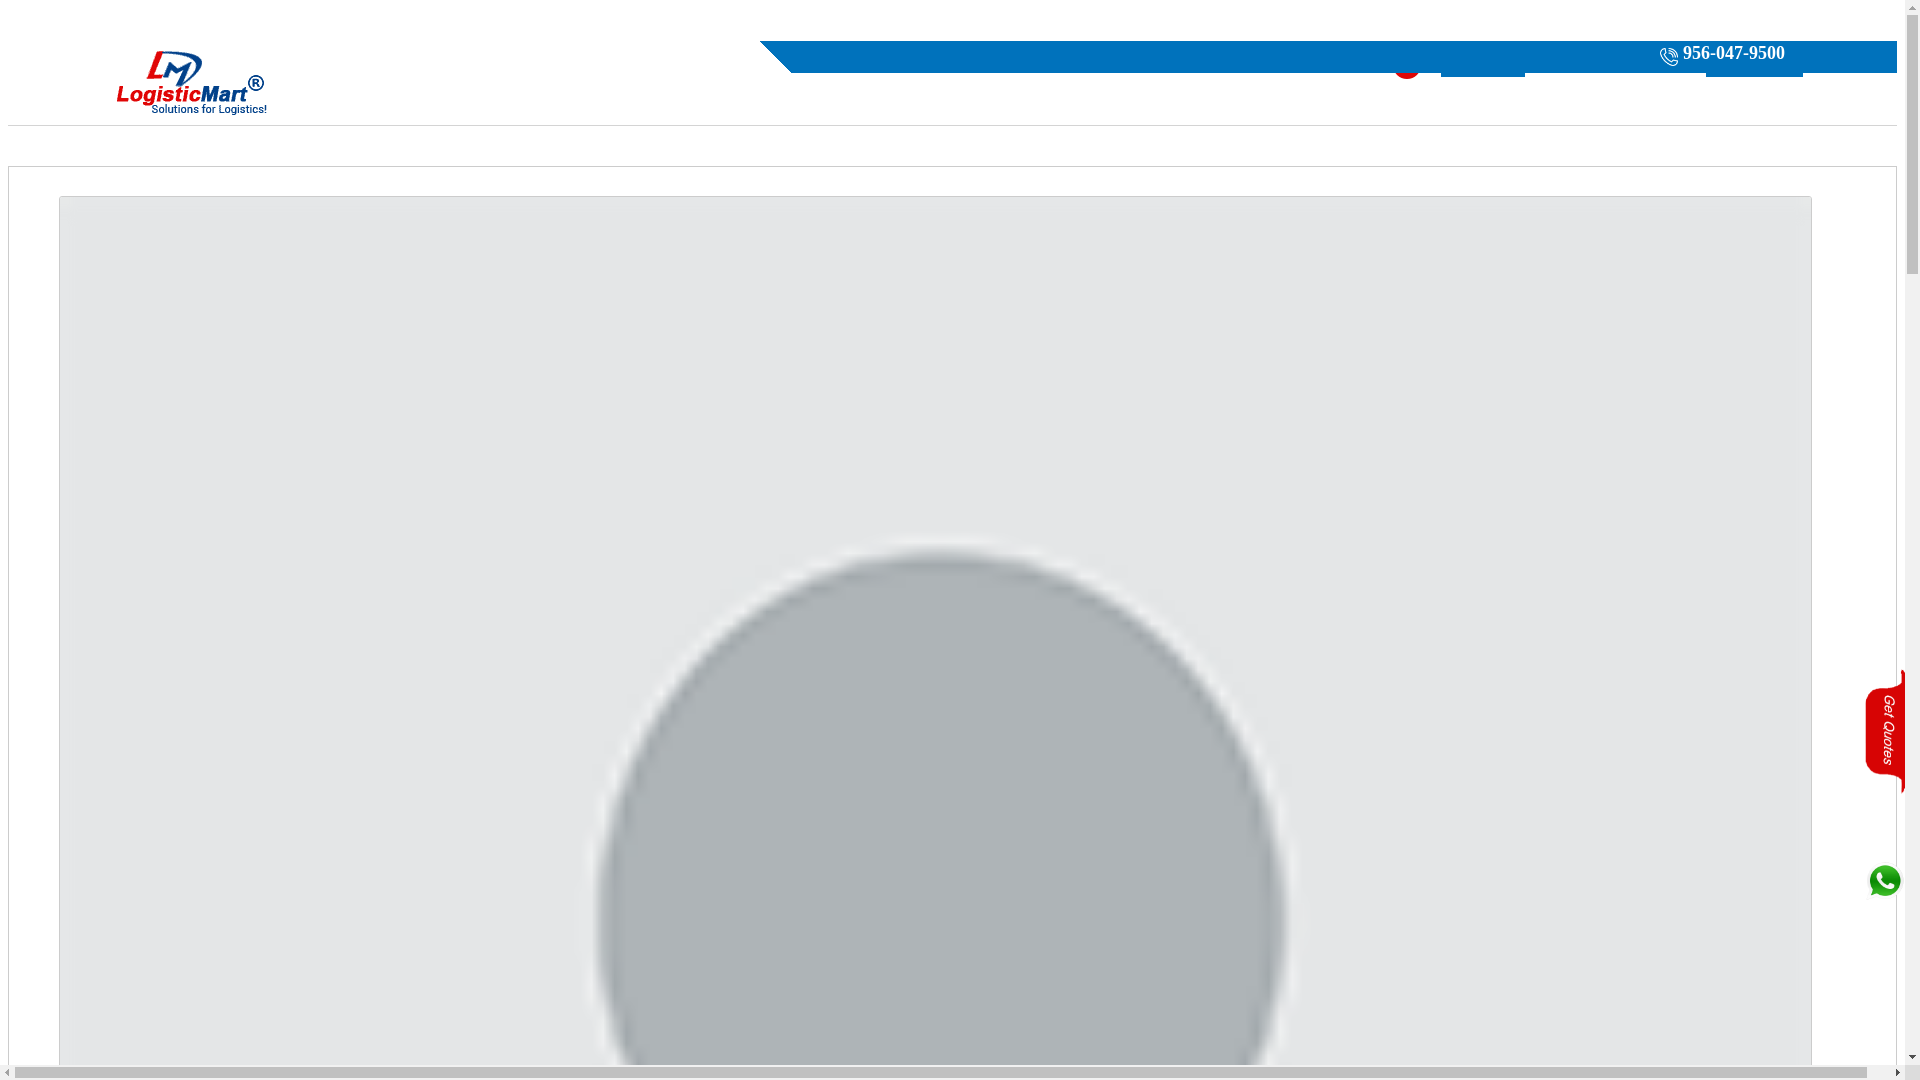  I want to click on Get Quotes, so click(1482, 64).